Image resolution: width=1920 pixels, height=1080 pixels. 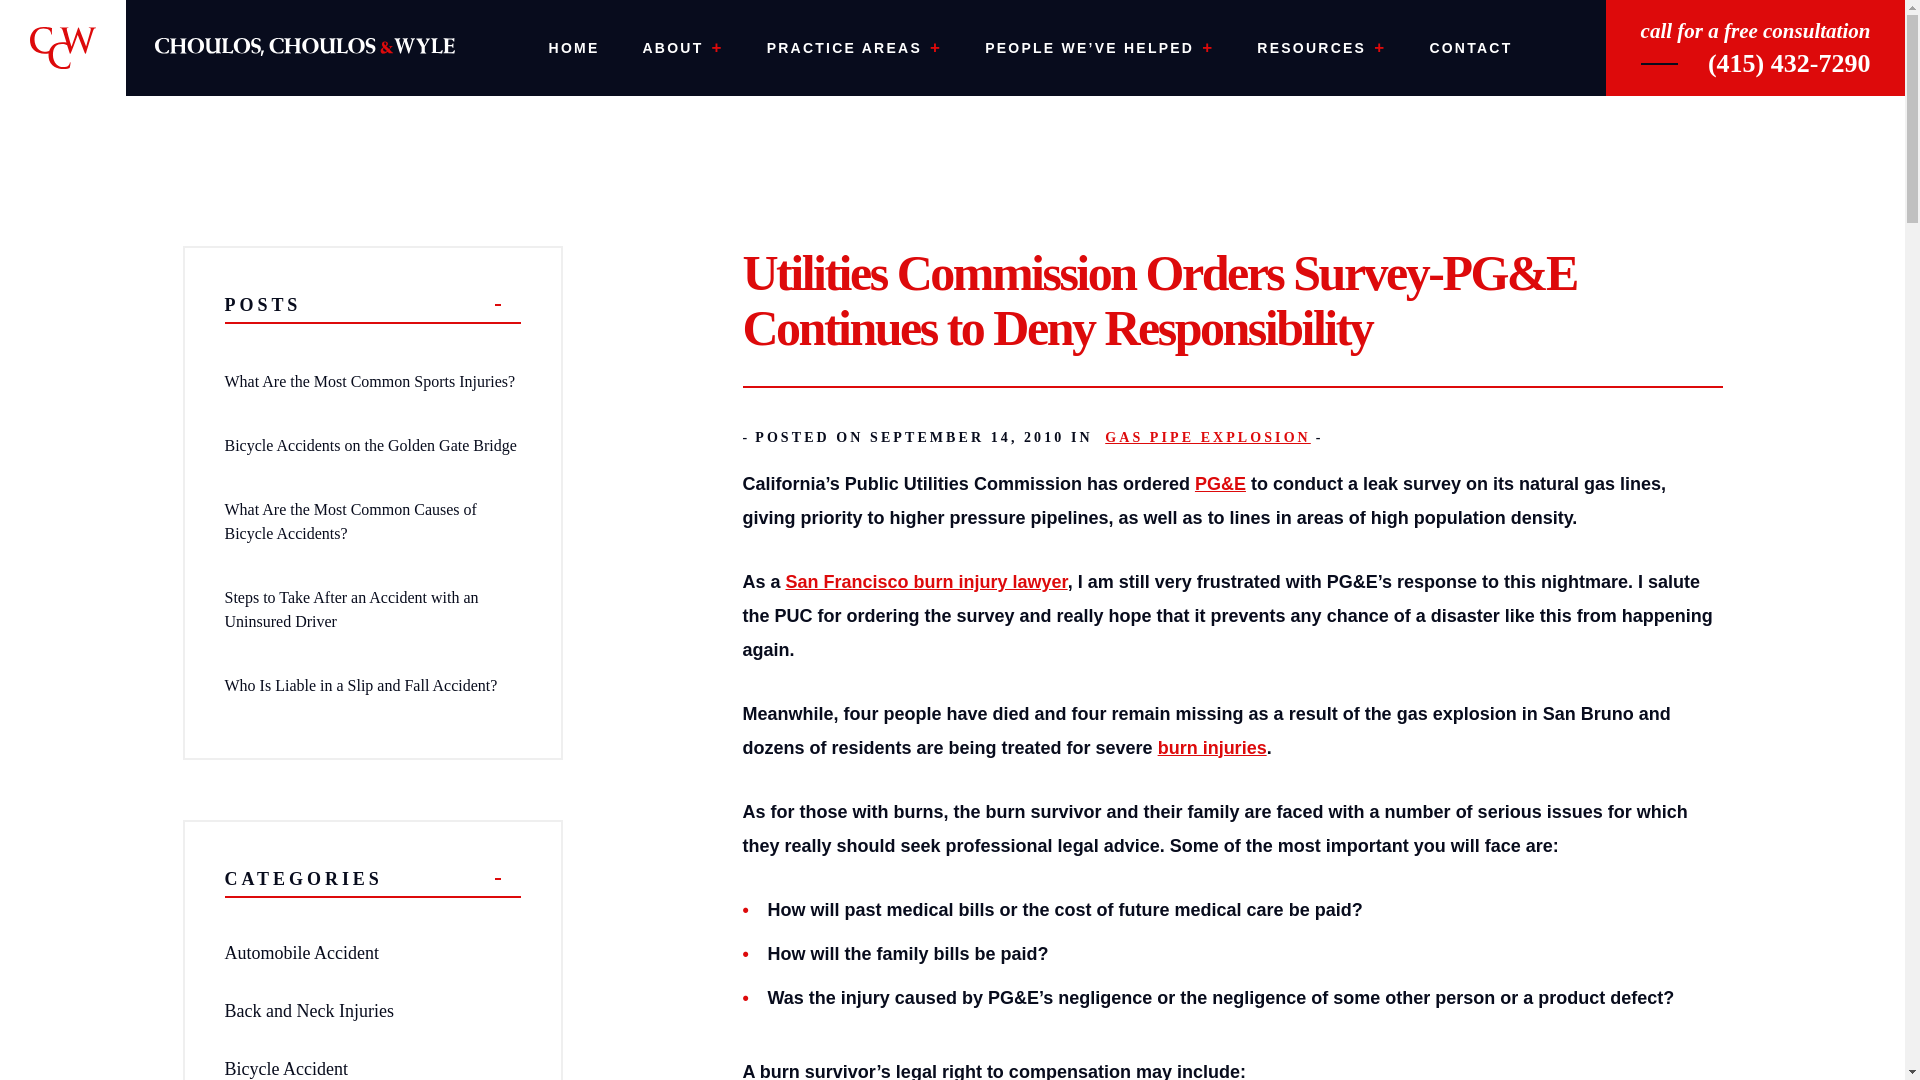 What do you see at coordinates (1204, 436) in the screenshot?
I see `GAS PIPE EXPLOSION` at bounding box center [1204, 436].